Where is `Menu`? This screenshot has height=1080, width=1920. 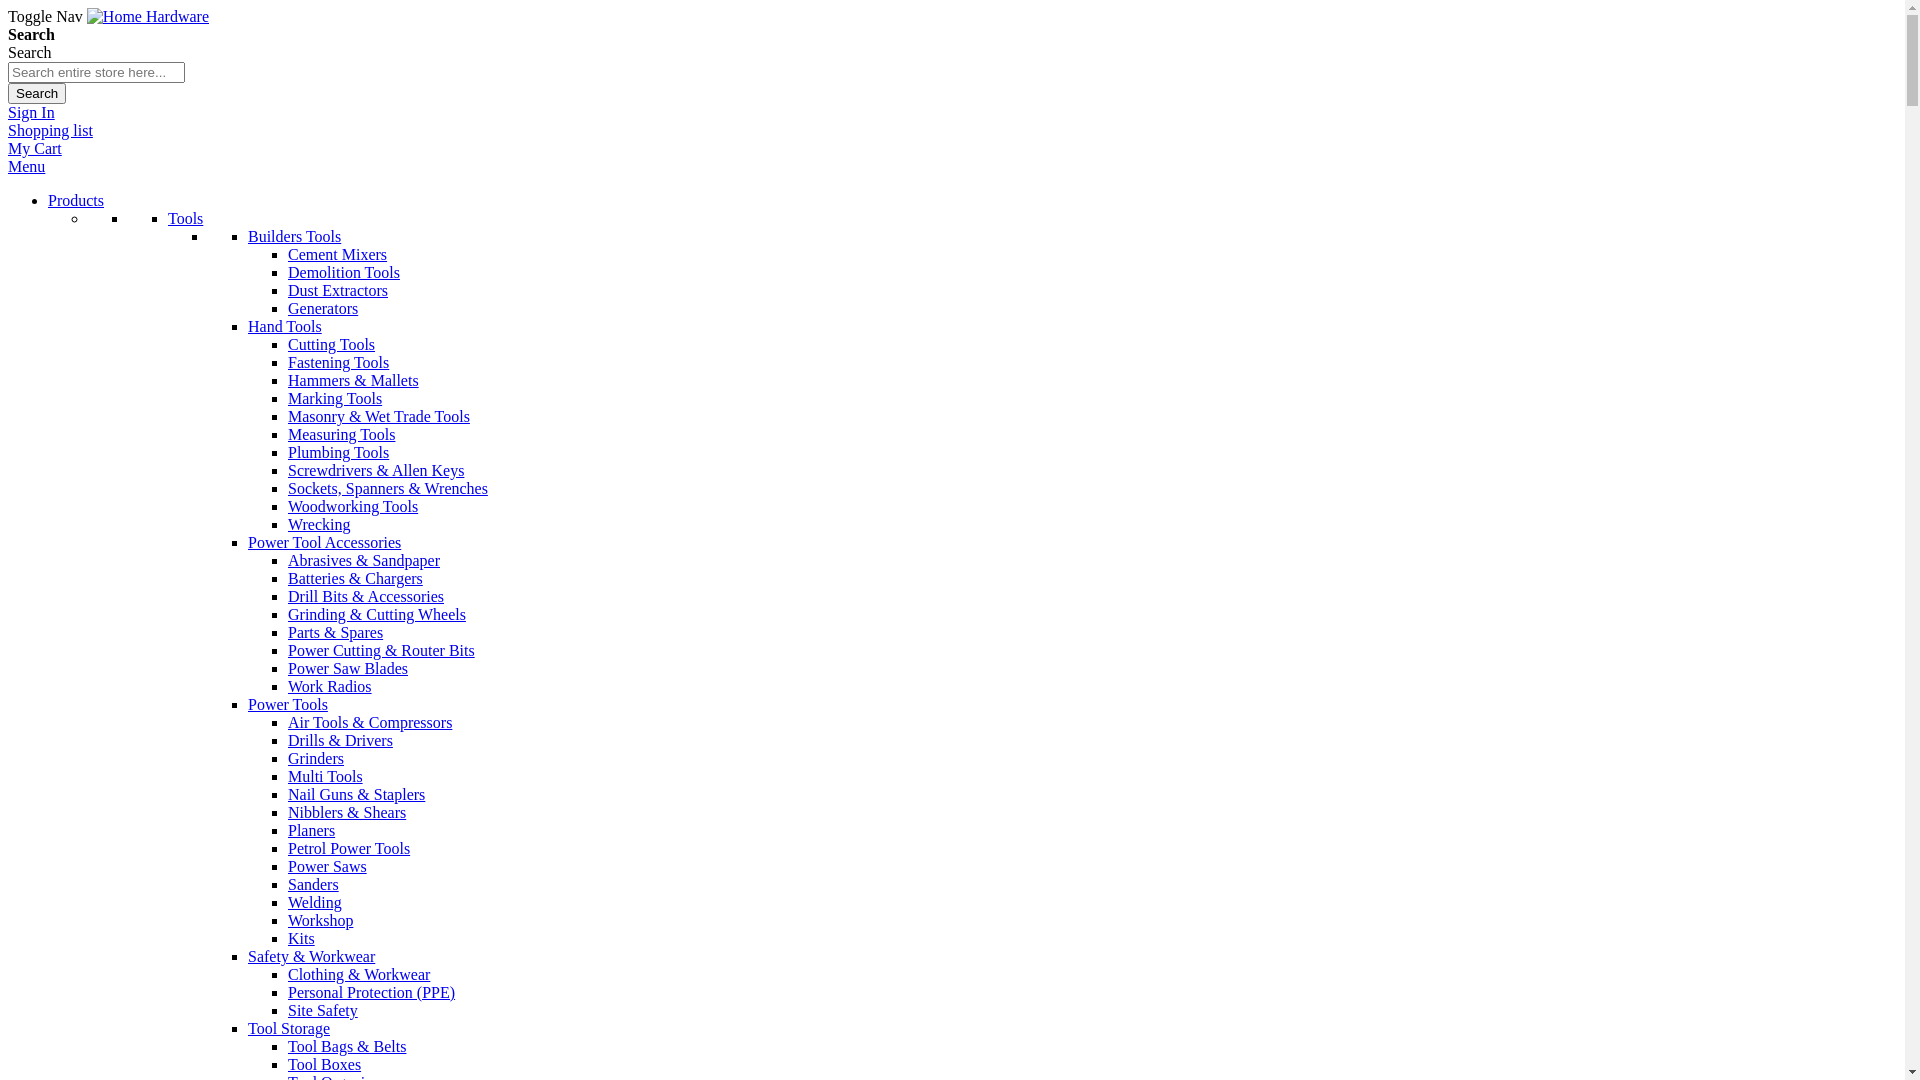
Menu is located at coordinates (26, 166).